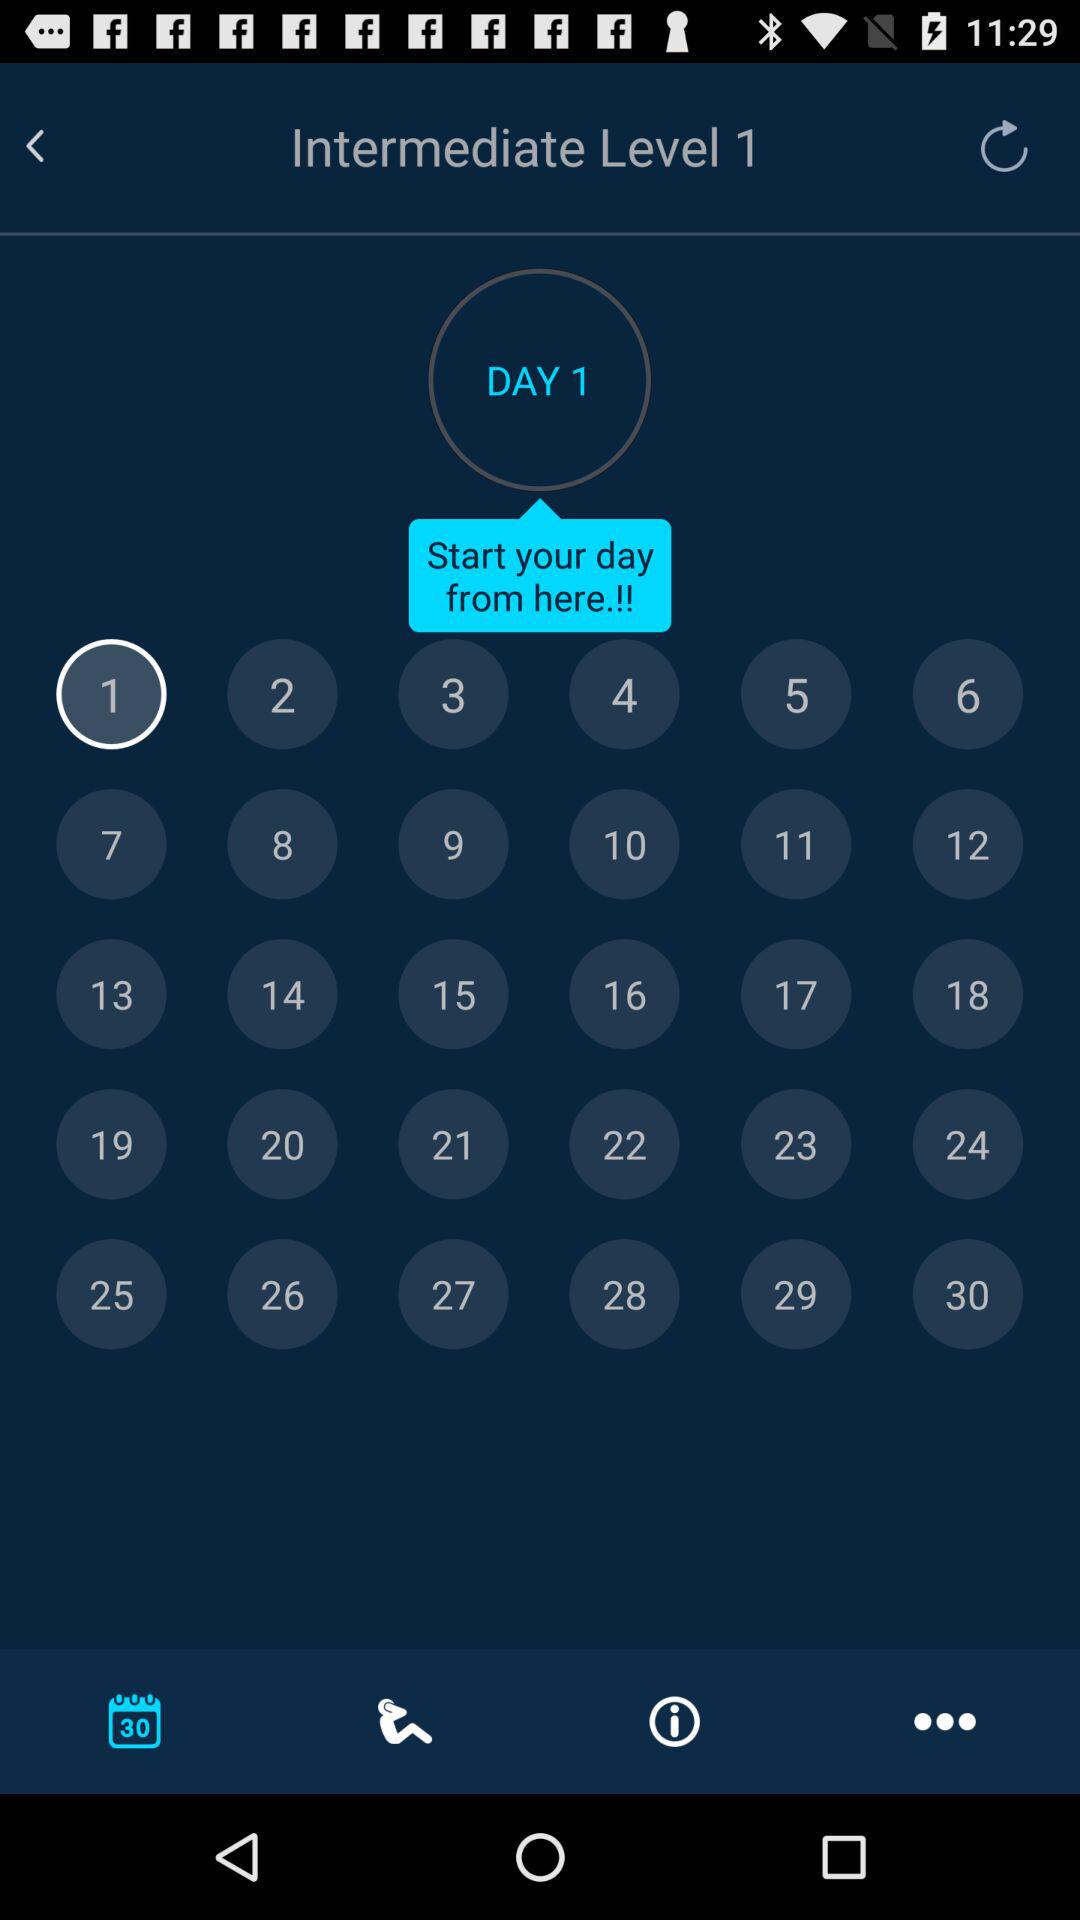  What do you see at coordinates (453, 1144) in the screenshot?
I see `level 21` at bounding box center [453, 1144].